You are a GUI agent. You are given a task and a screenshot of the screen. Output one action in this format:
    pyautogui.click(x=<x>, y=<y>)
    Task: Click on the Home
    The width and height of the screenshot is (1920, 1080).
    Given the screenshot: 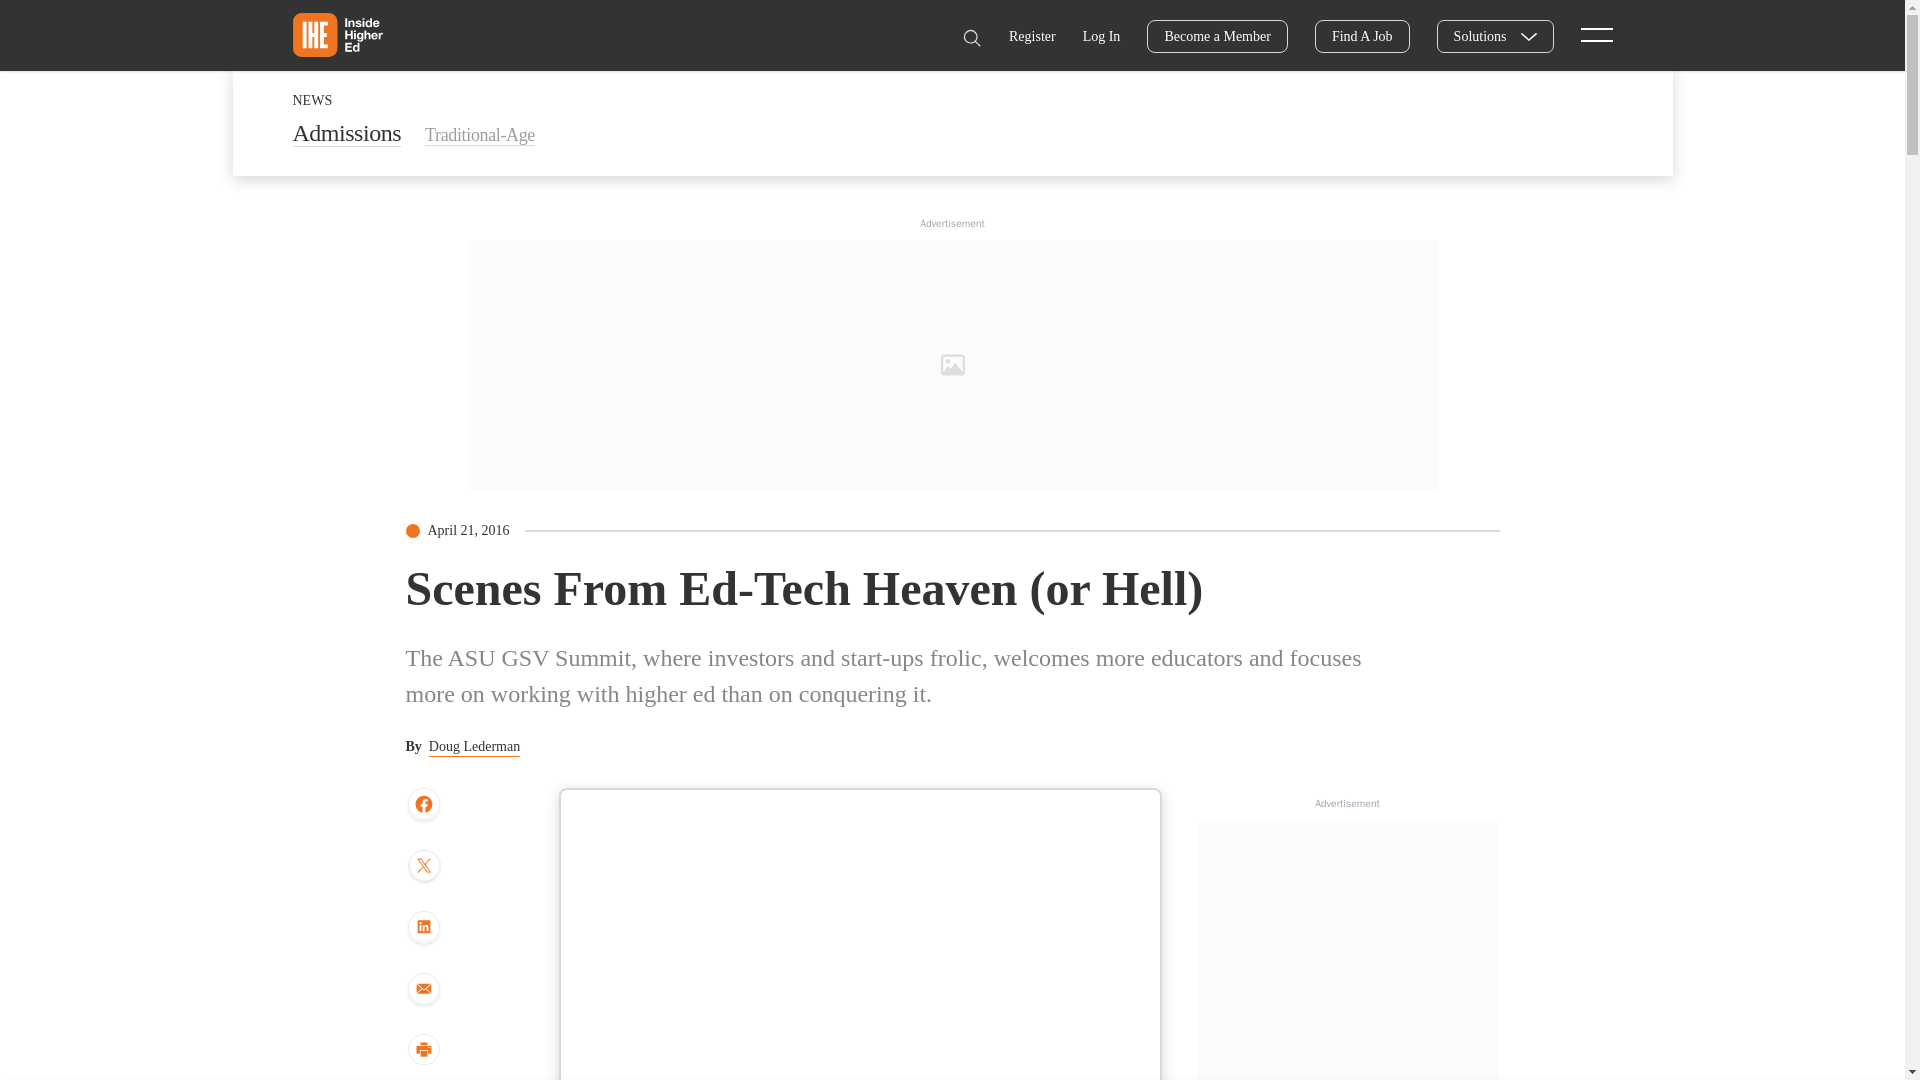 What is the action you would take?
    pyautogui.click(x=336, y=34)
    